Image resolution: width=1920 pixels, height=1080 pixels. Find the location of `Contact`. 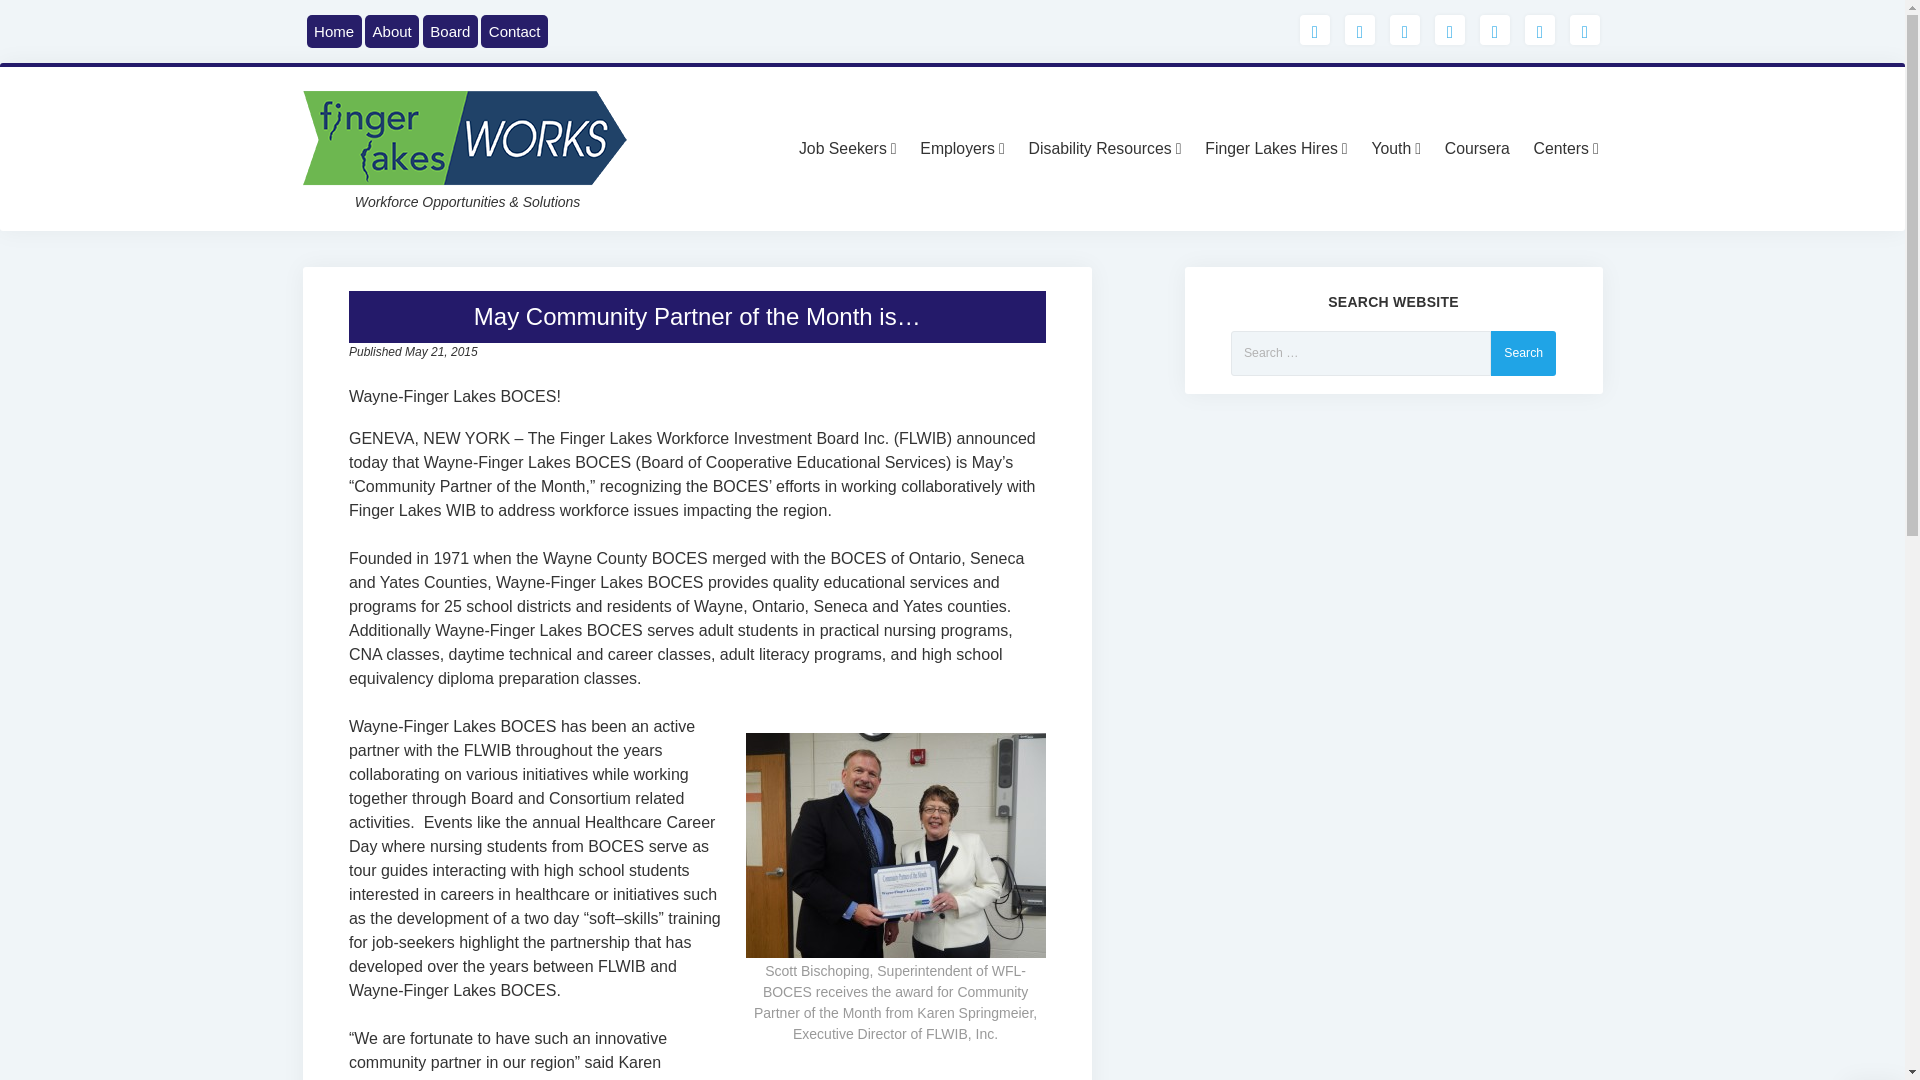

Contact is located at coordinates (514, 31).